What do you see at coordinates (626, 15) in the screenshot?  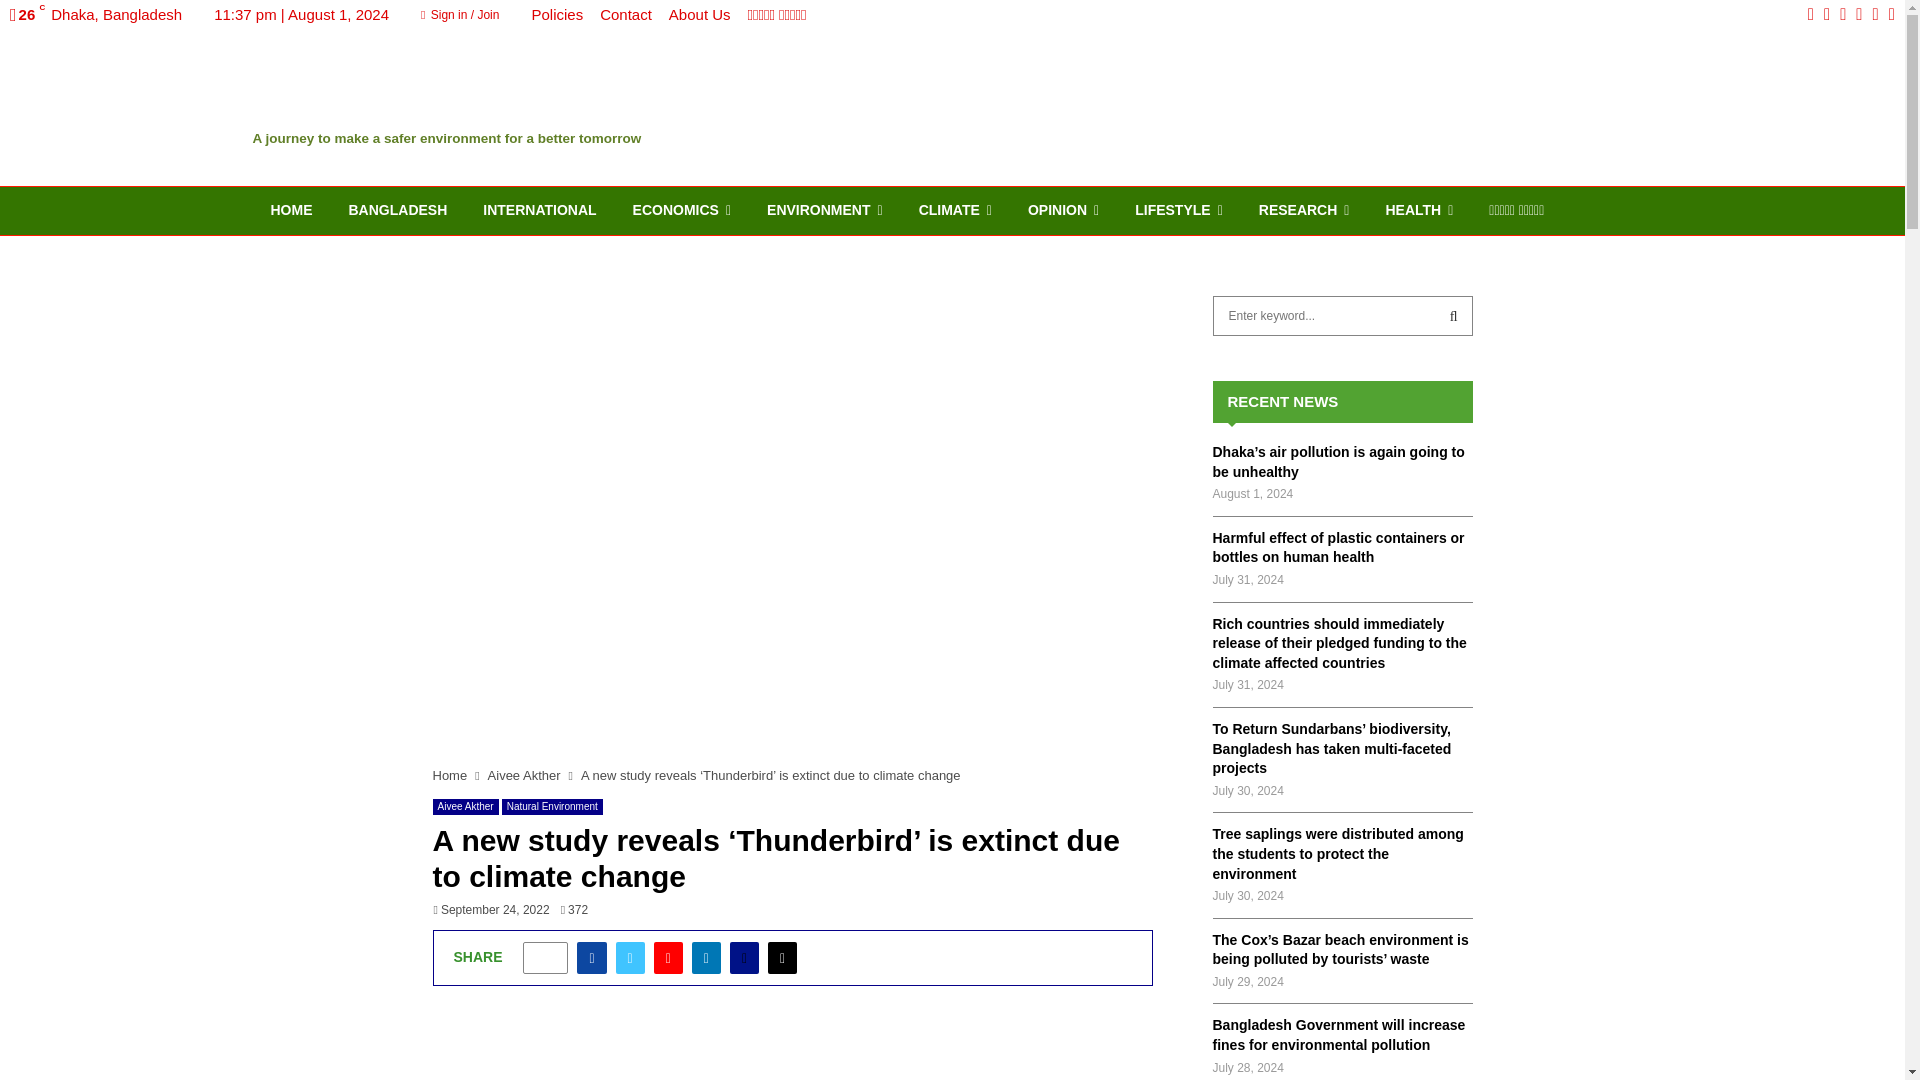 I see `Contact` at bounding box center [626, 15].